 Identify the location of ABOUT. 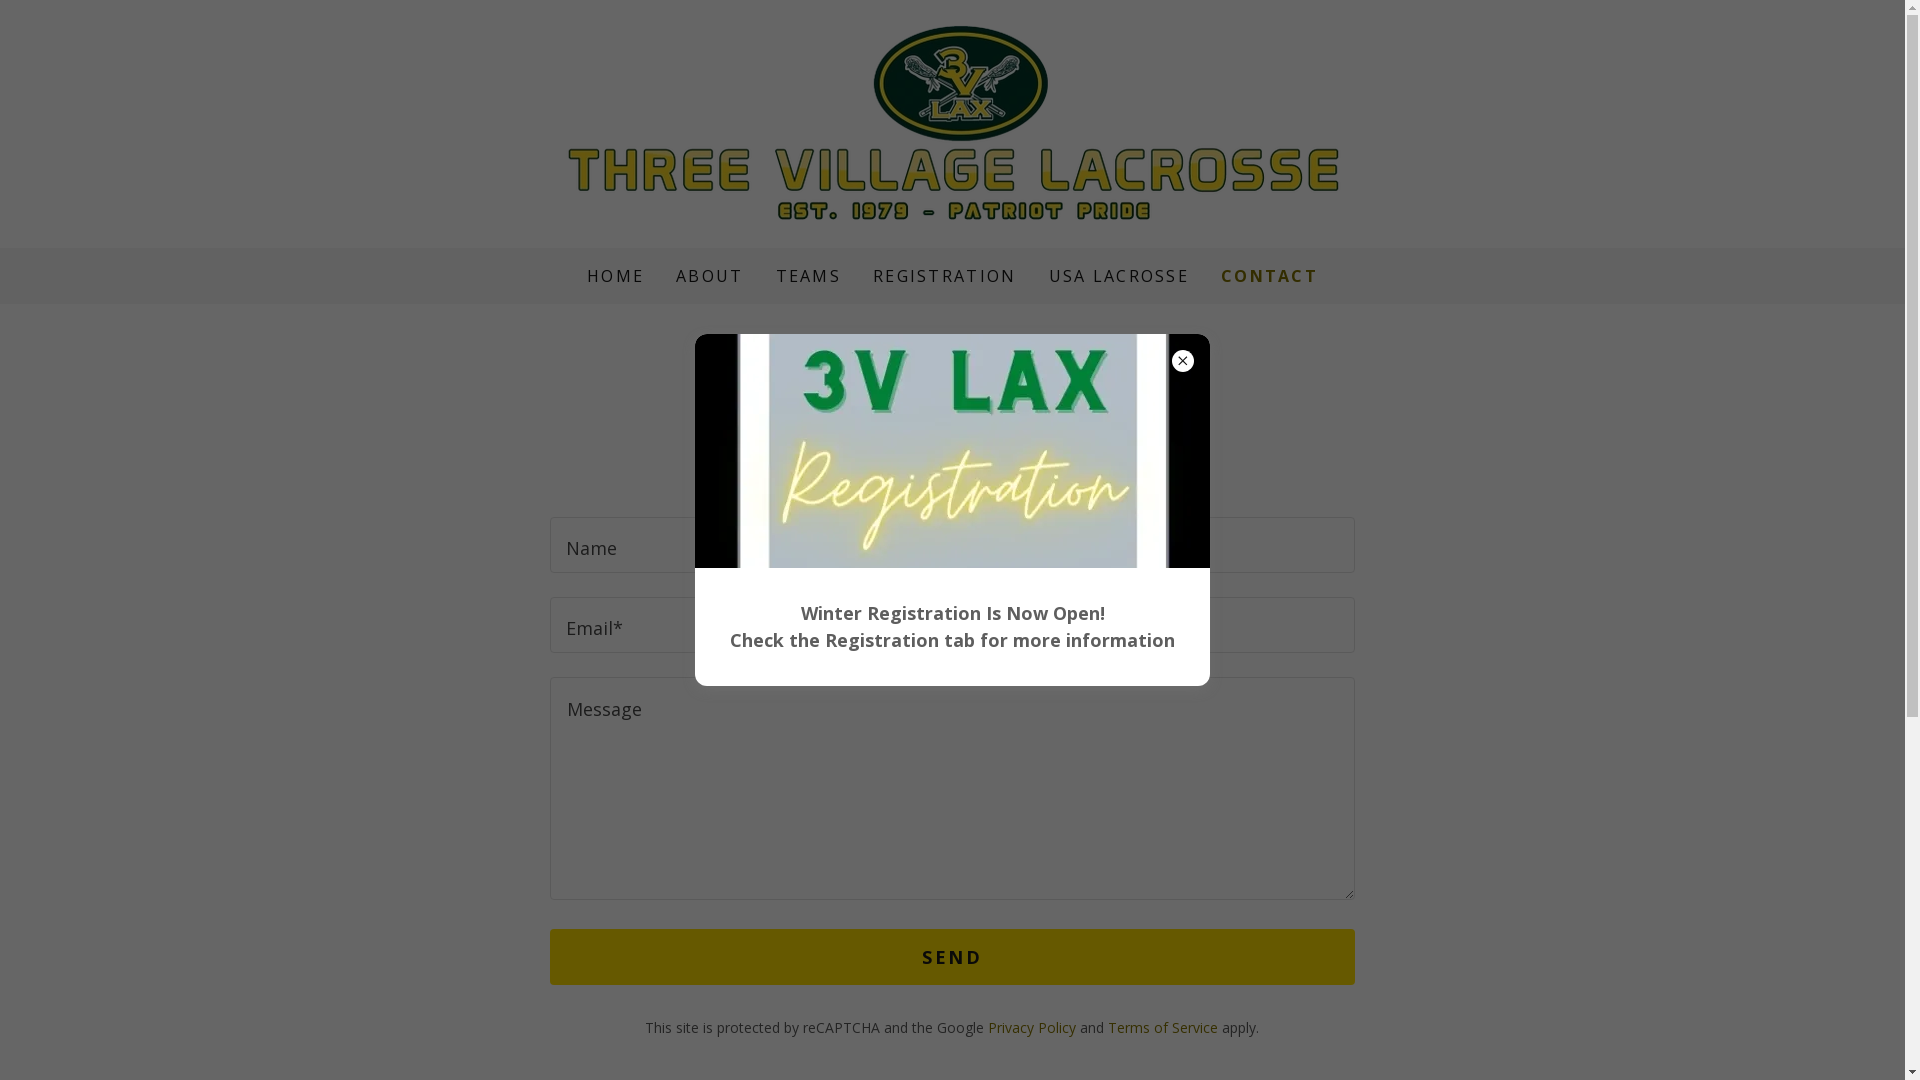
(710, 276).